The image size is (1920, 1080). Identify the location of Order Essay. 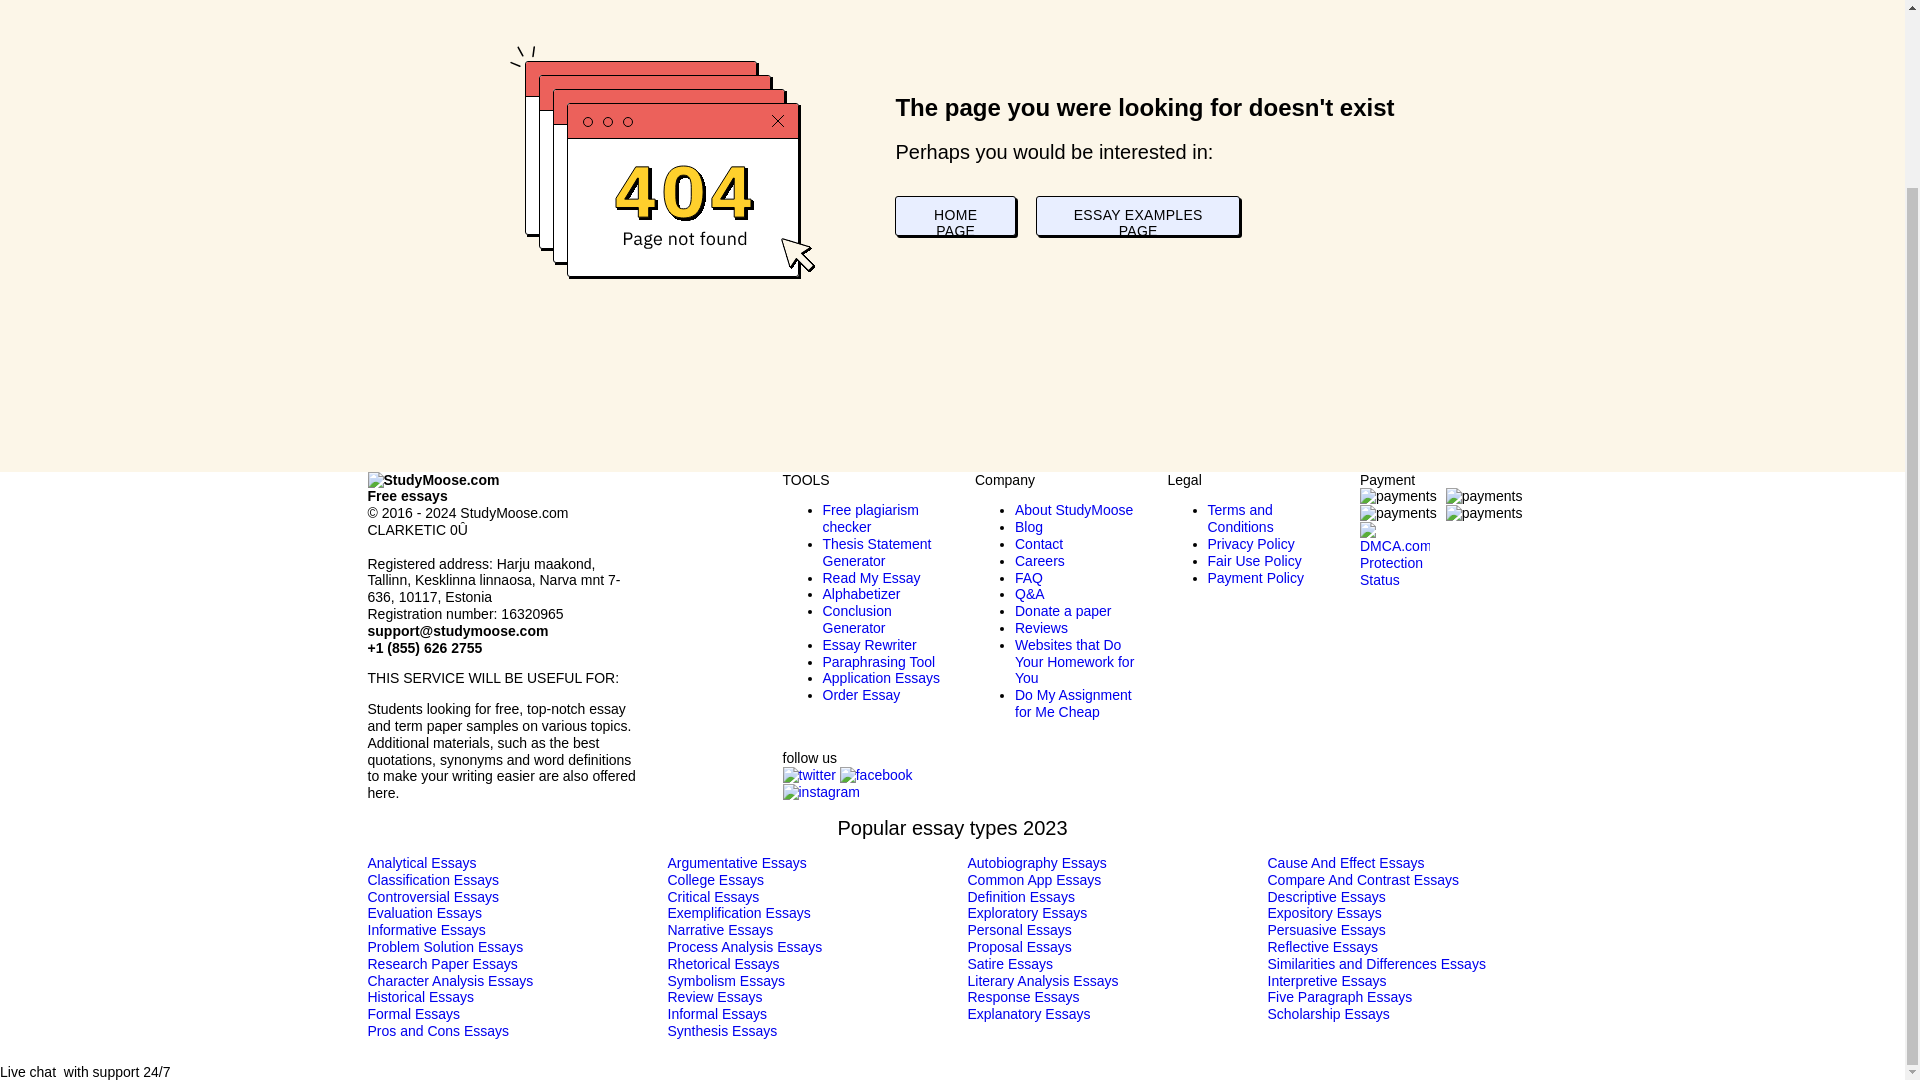
(860, 694).